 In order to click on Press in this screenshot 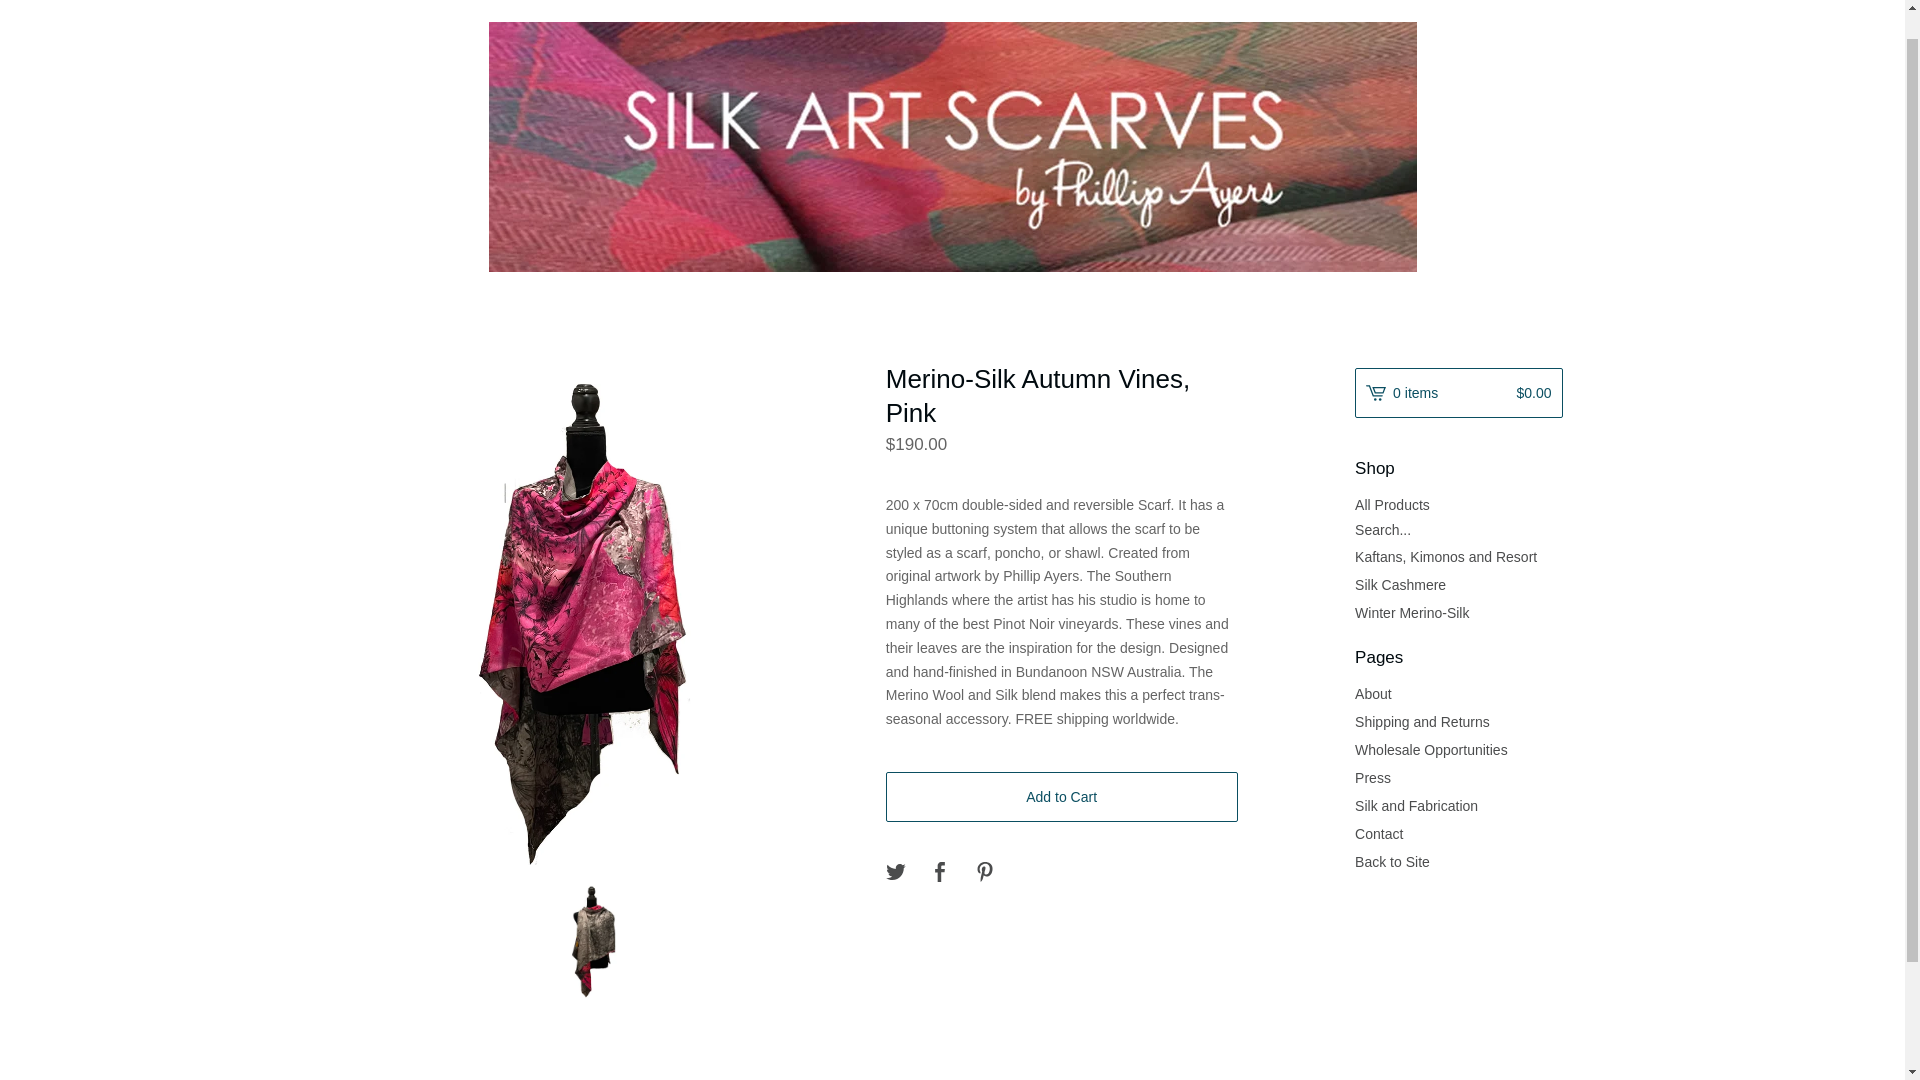, I will do `click(1458, 777)`.